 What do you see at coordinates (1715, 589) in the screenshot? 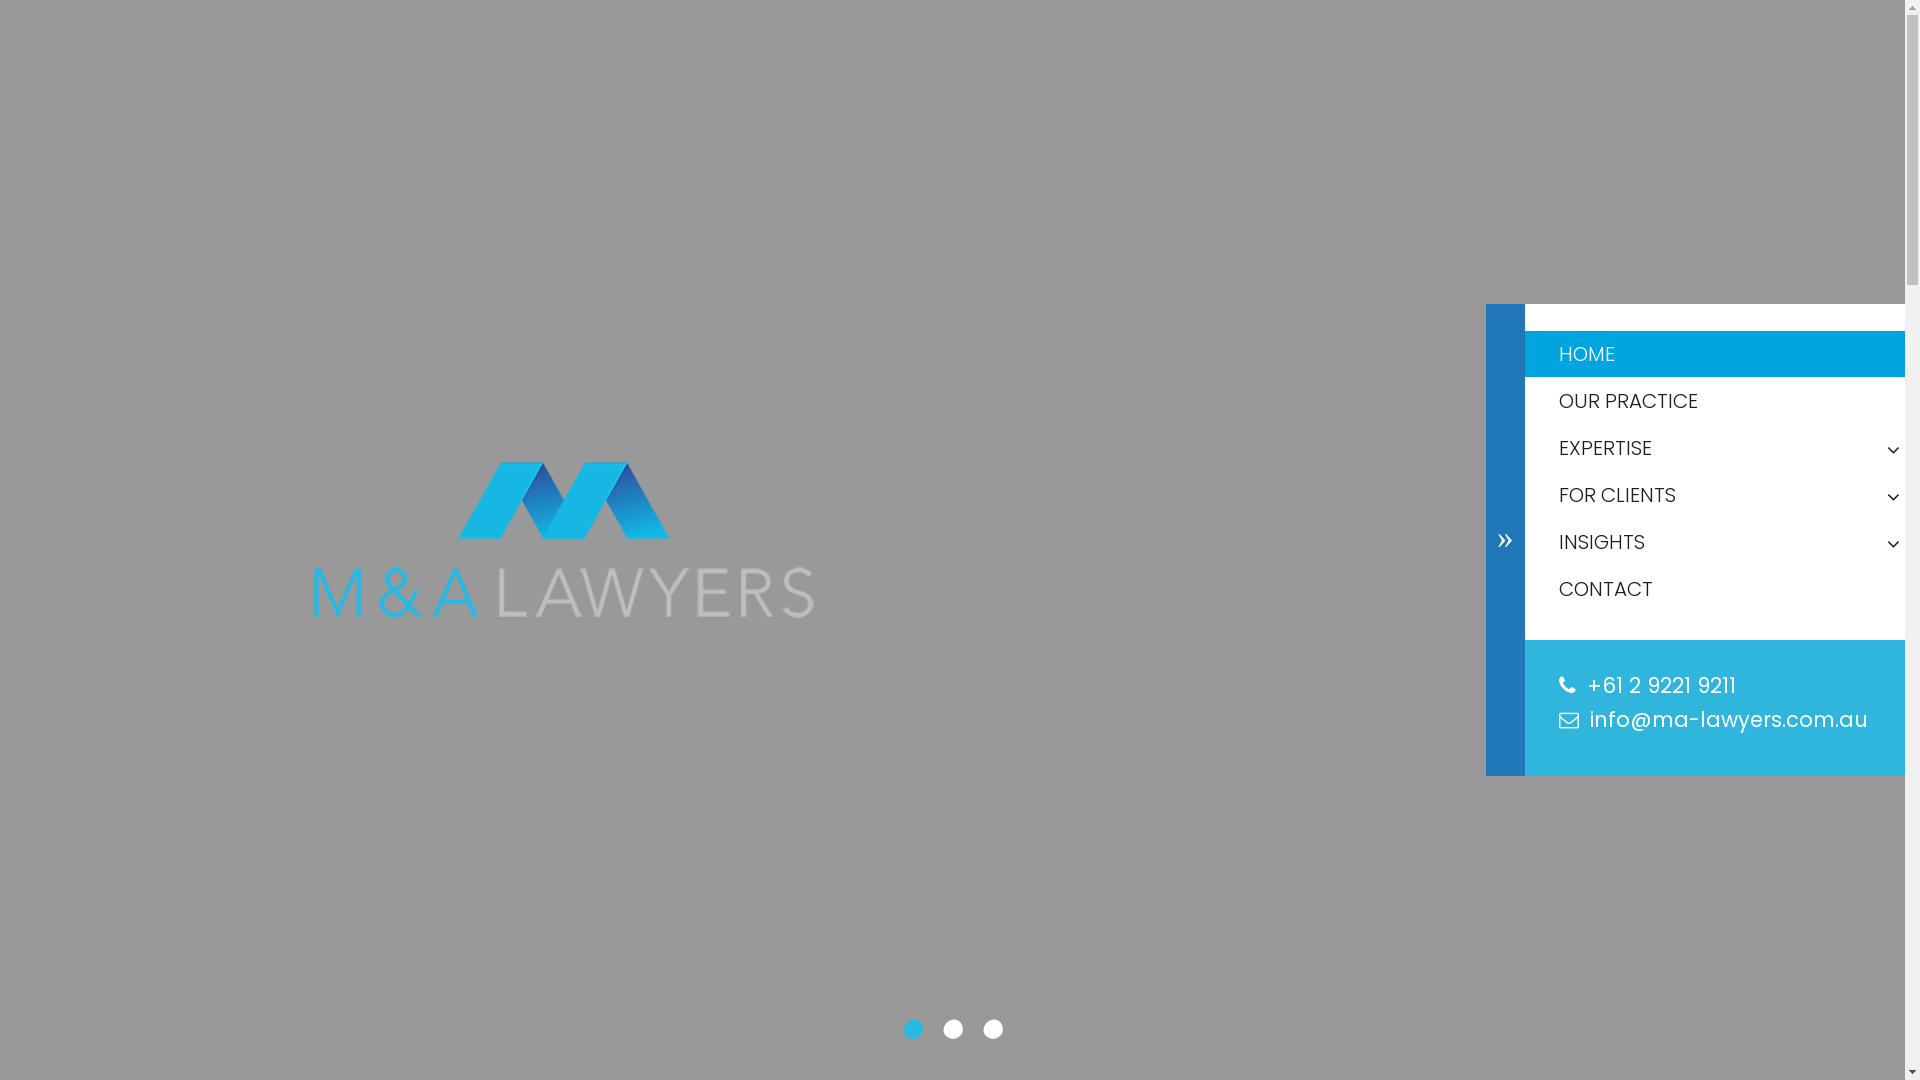
I see `CONTACT` at bounding box center [1715, 589].